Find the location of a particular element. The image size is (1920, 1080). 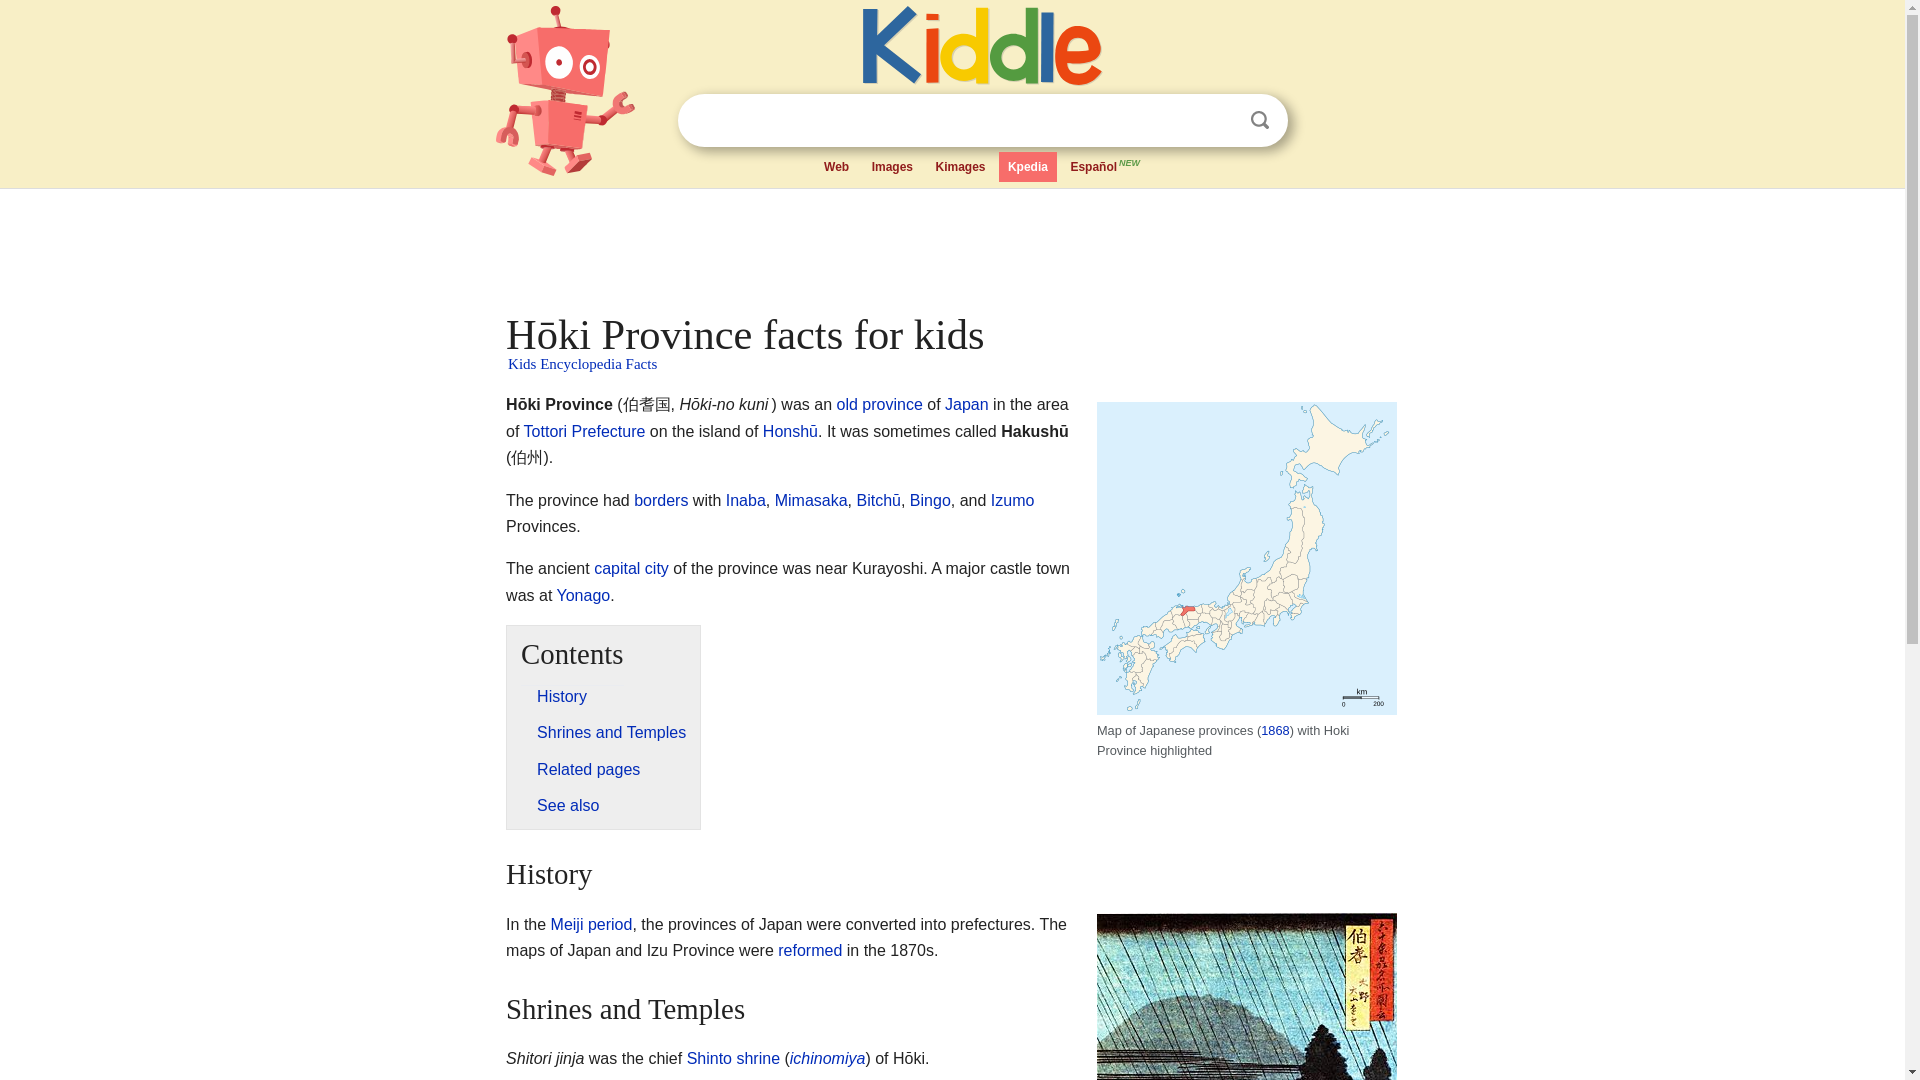

Advertisement is located at coordinates (950, 245).